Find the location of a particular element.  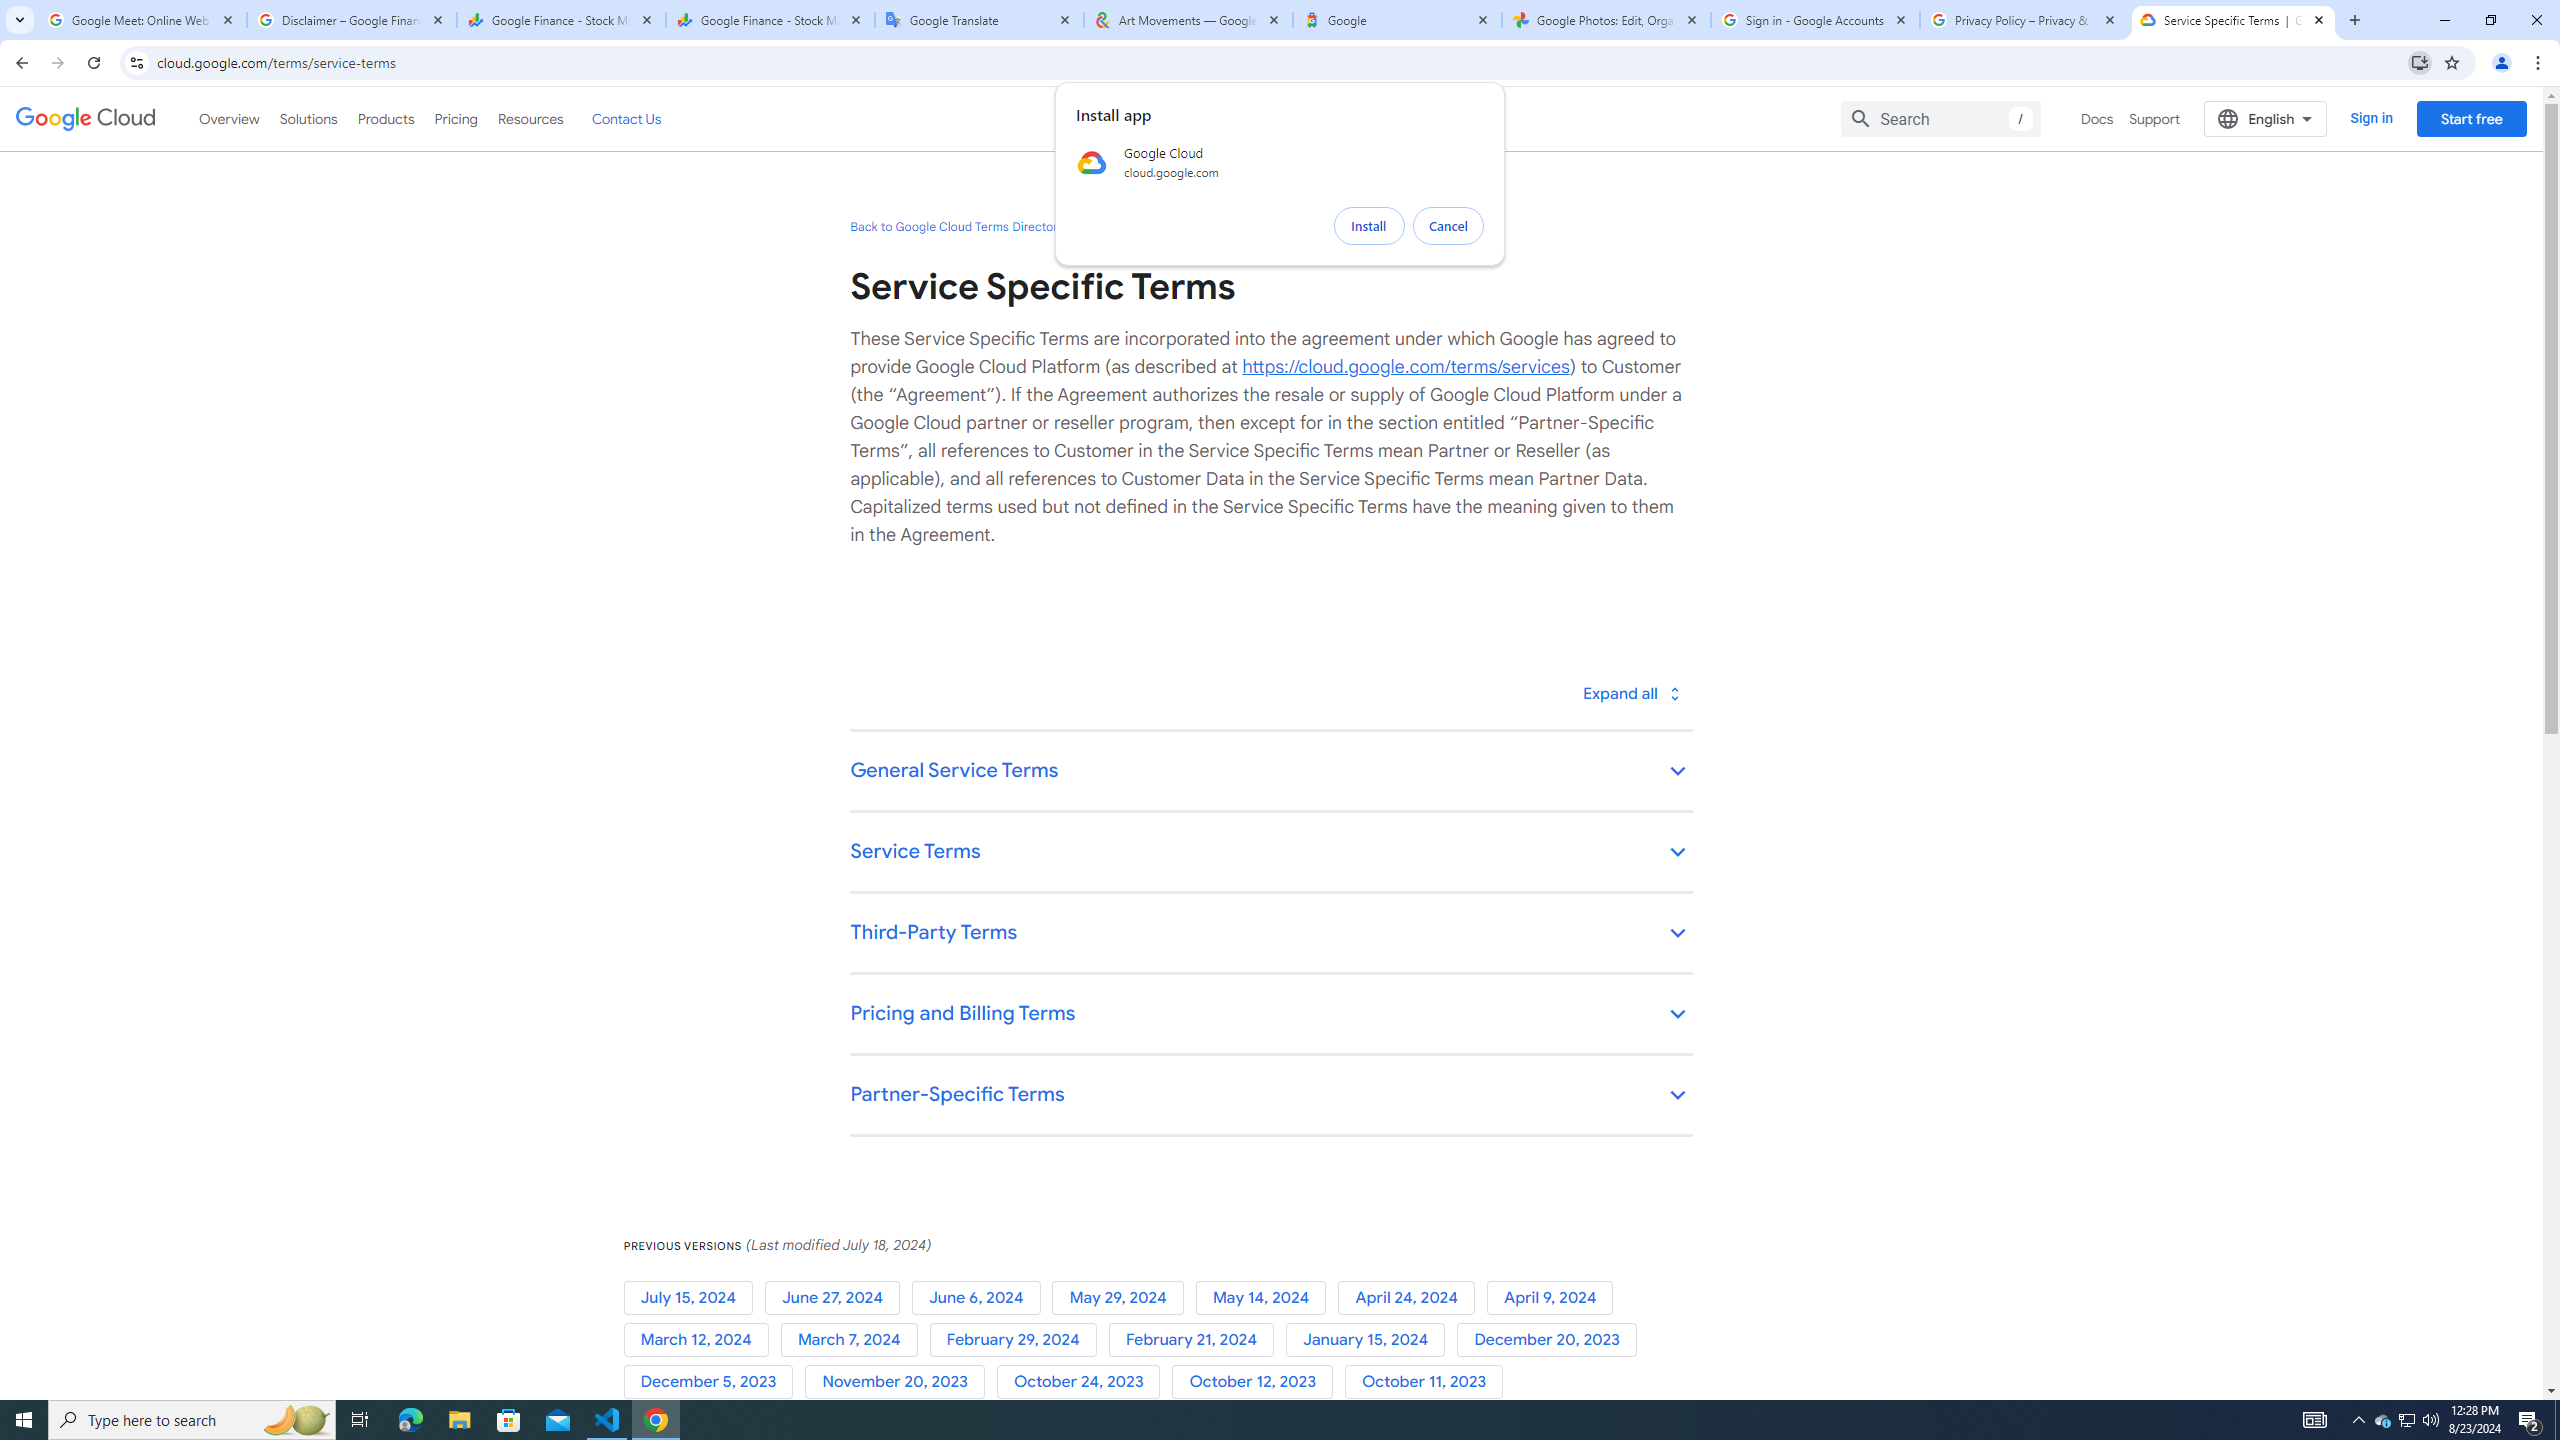

June 27, 2024 is located at coordinates (836, 1298).